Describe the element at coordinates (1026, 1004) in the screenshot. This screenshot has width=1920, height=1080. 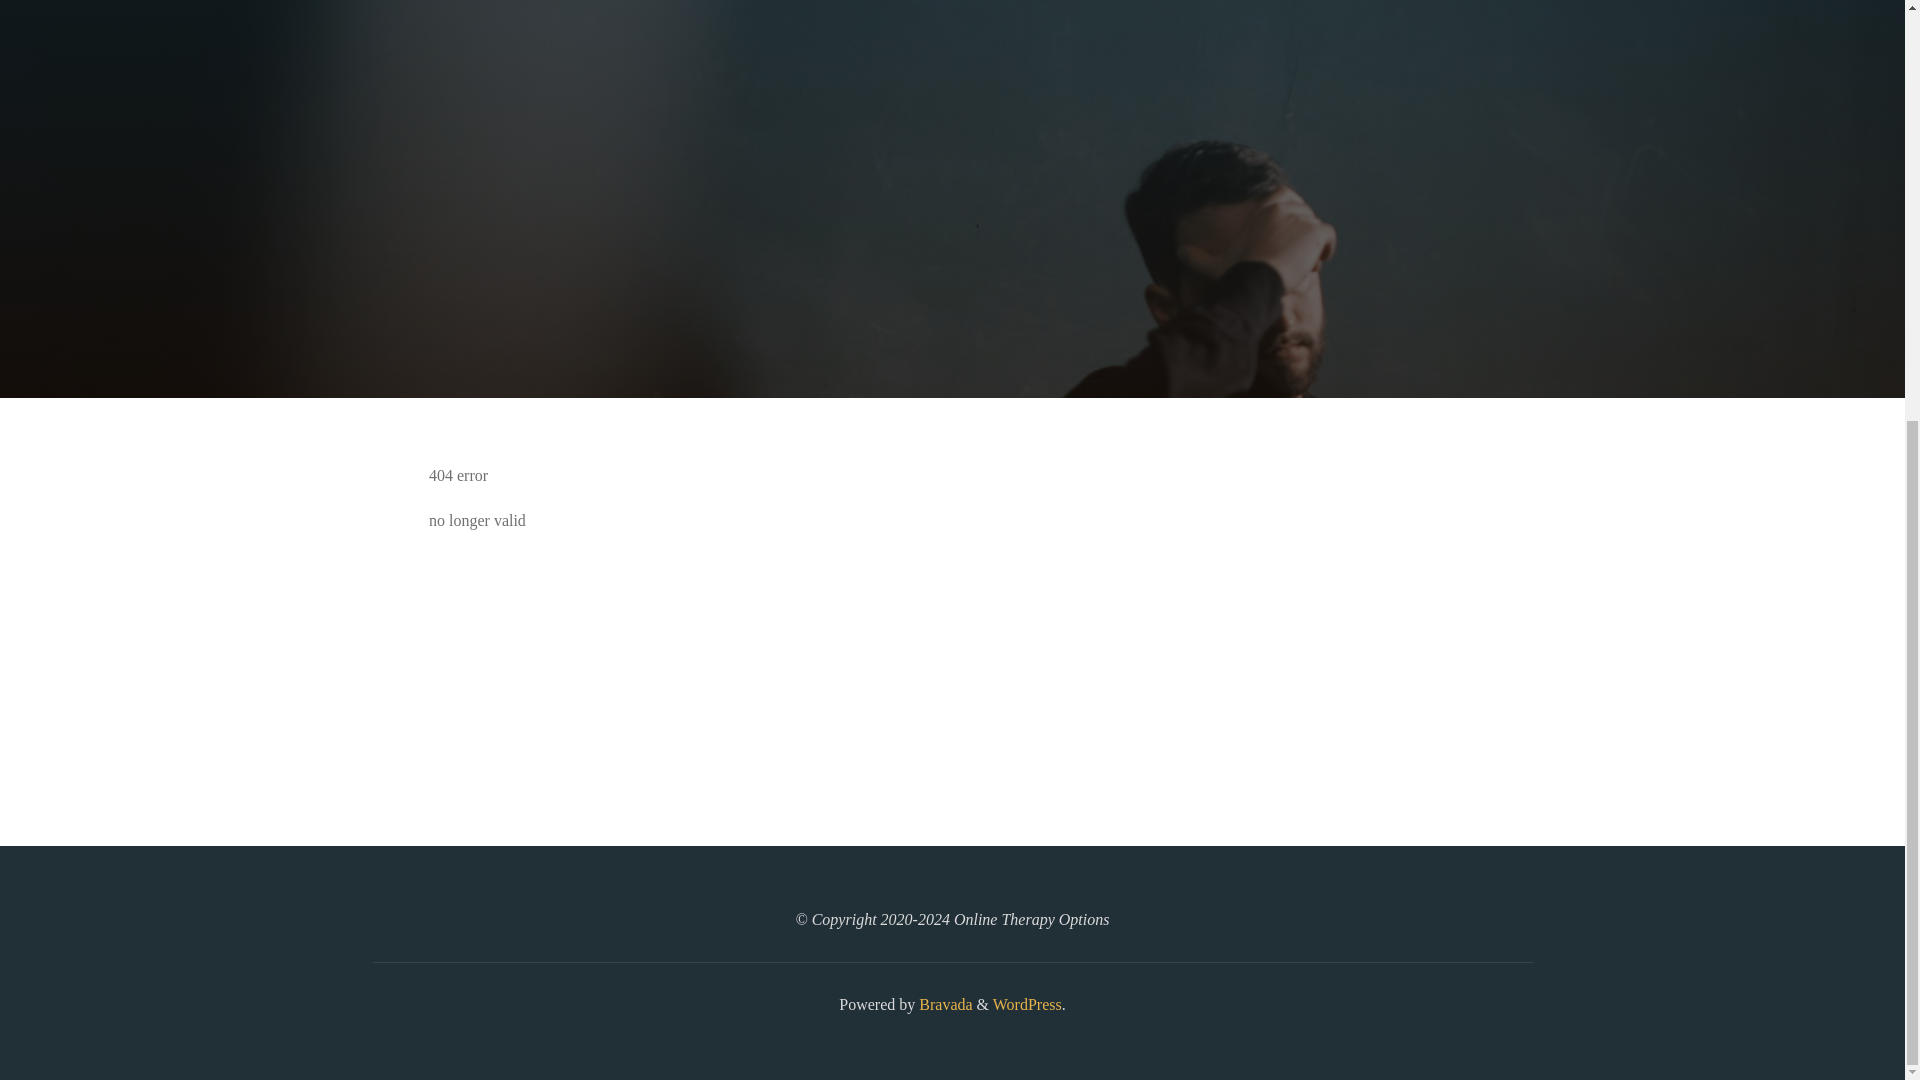
I see `Semantic Personal Publishing Platform` at that location.